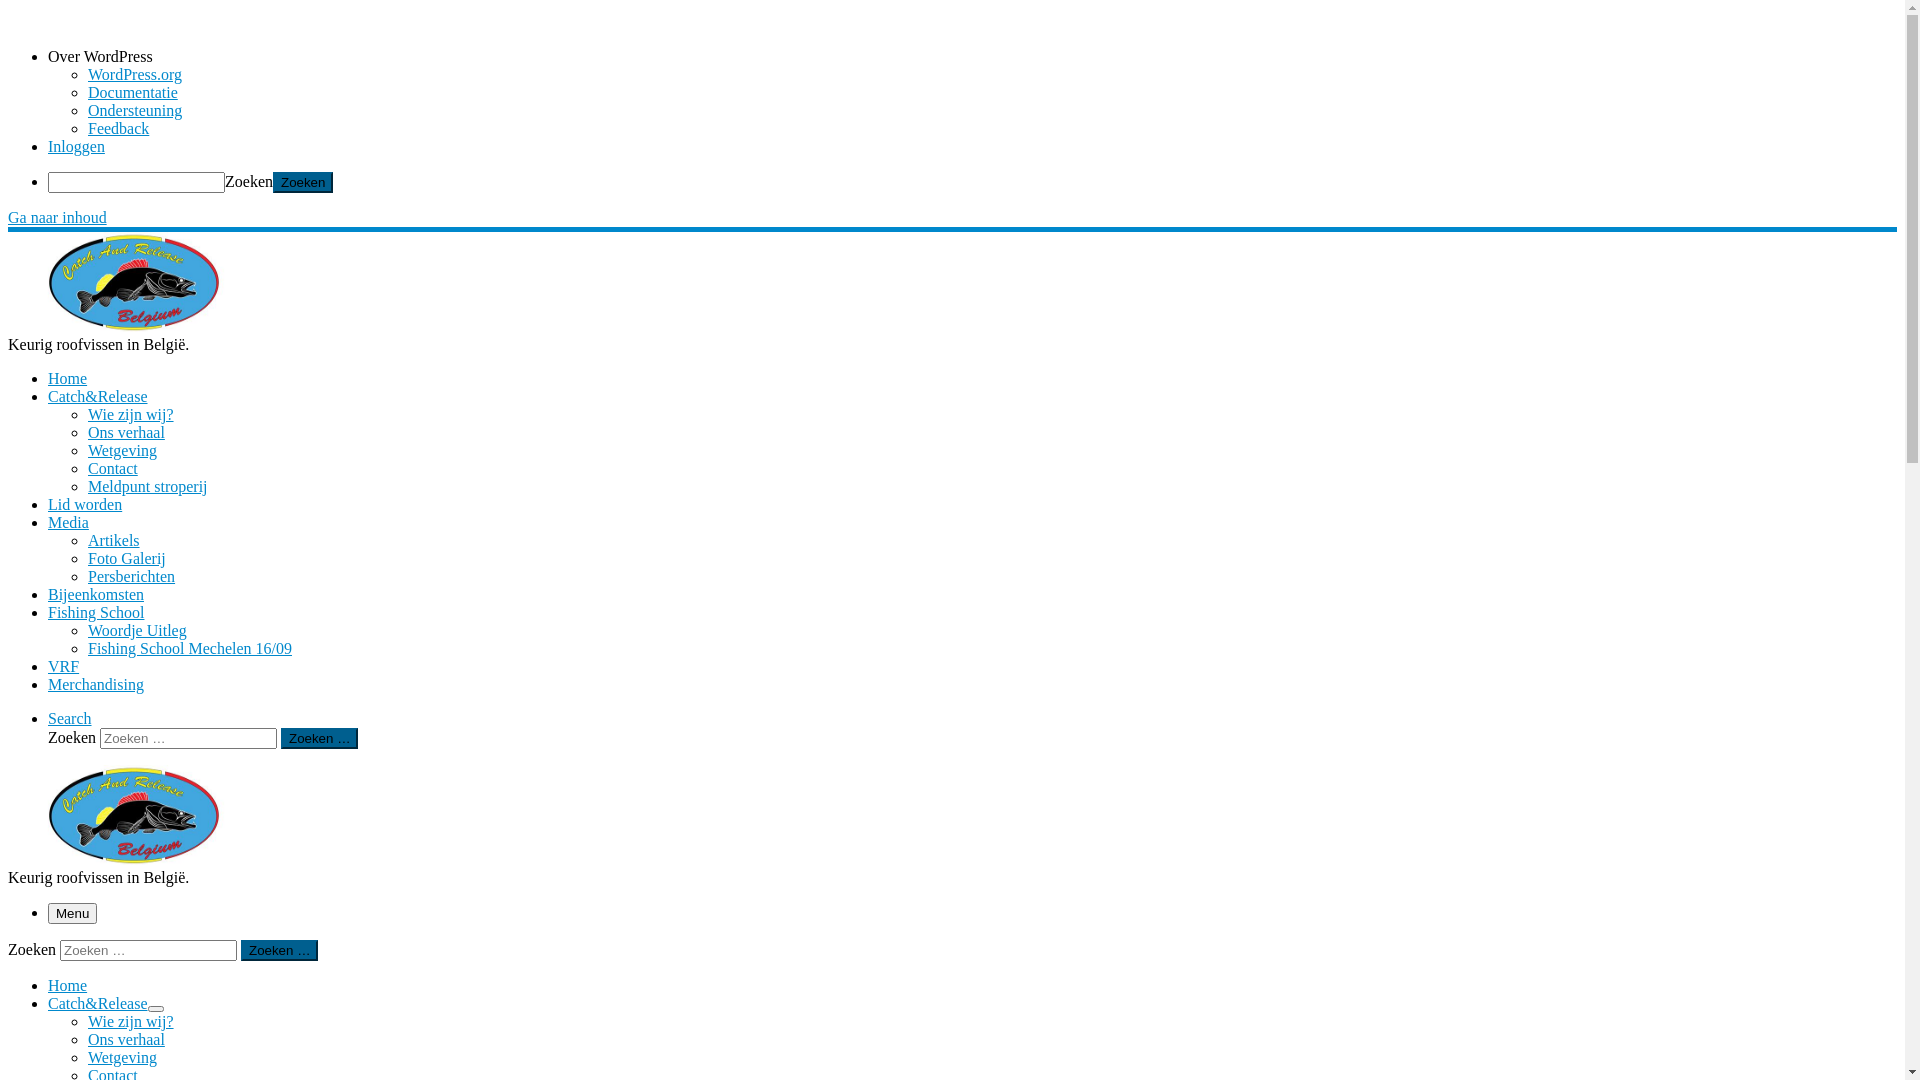  What do you see at coordinates (113, 468) in the screenshot?
I see `Contact` at bounding box center [113, 468].